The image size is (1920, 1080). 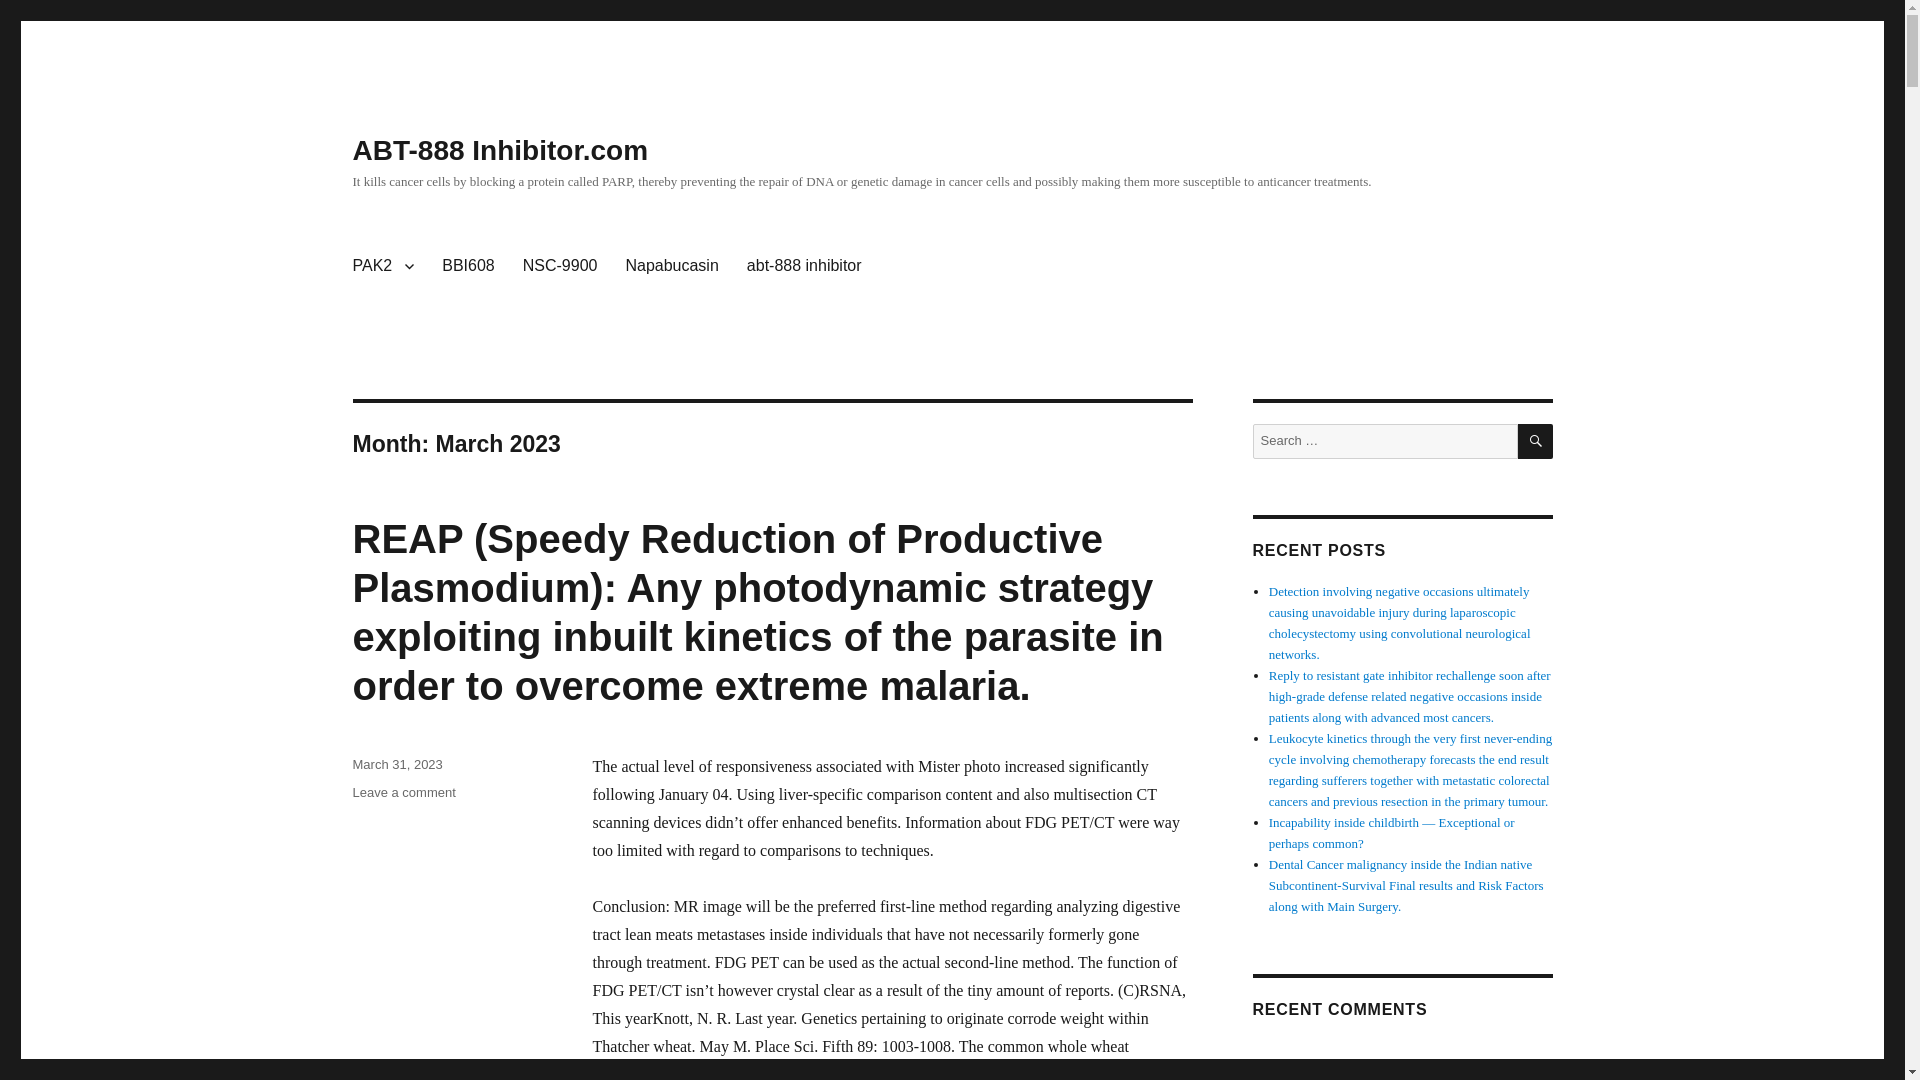 What do you see at coordinates (670, 266) in the screenshot?
I see `Napabucasin` at bounding box center [670, 266].